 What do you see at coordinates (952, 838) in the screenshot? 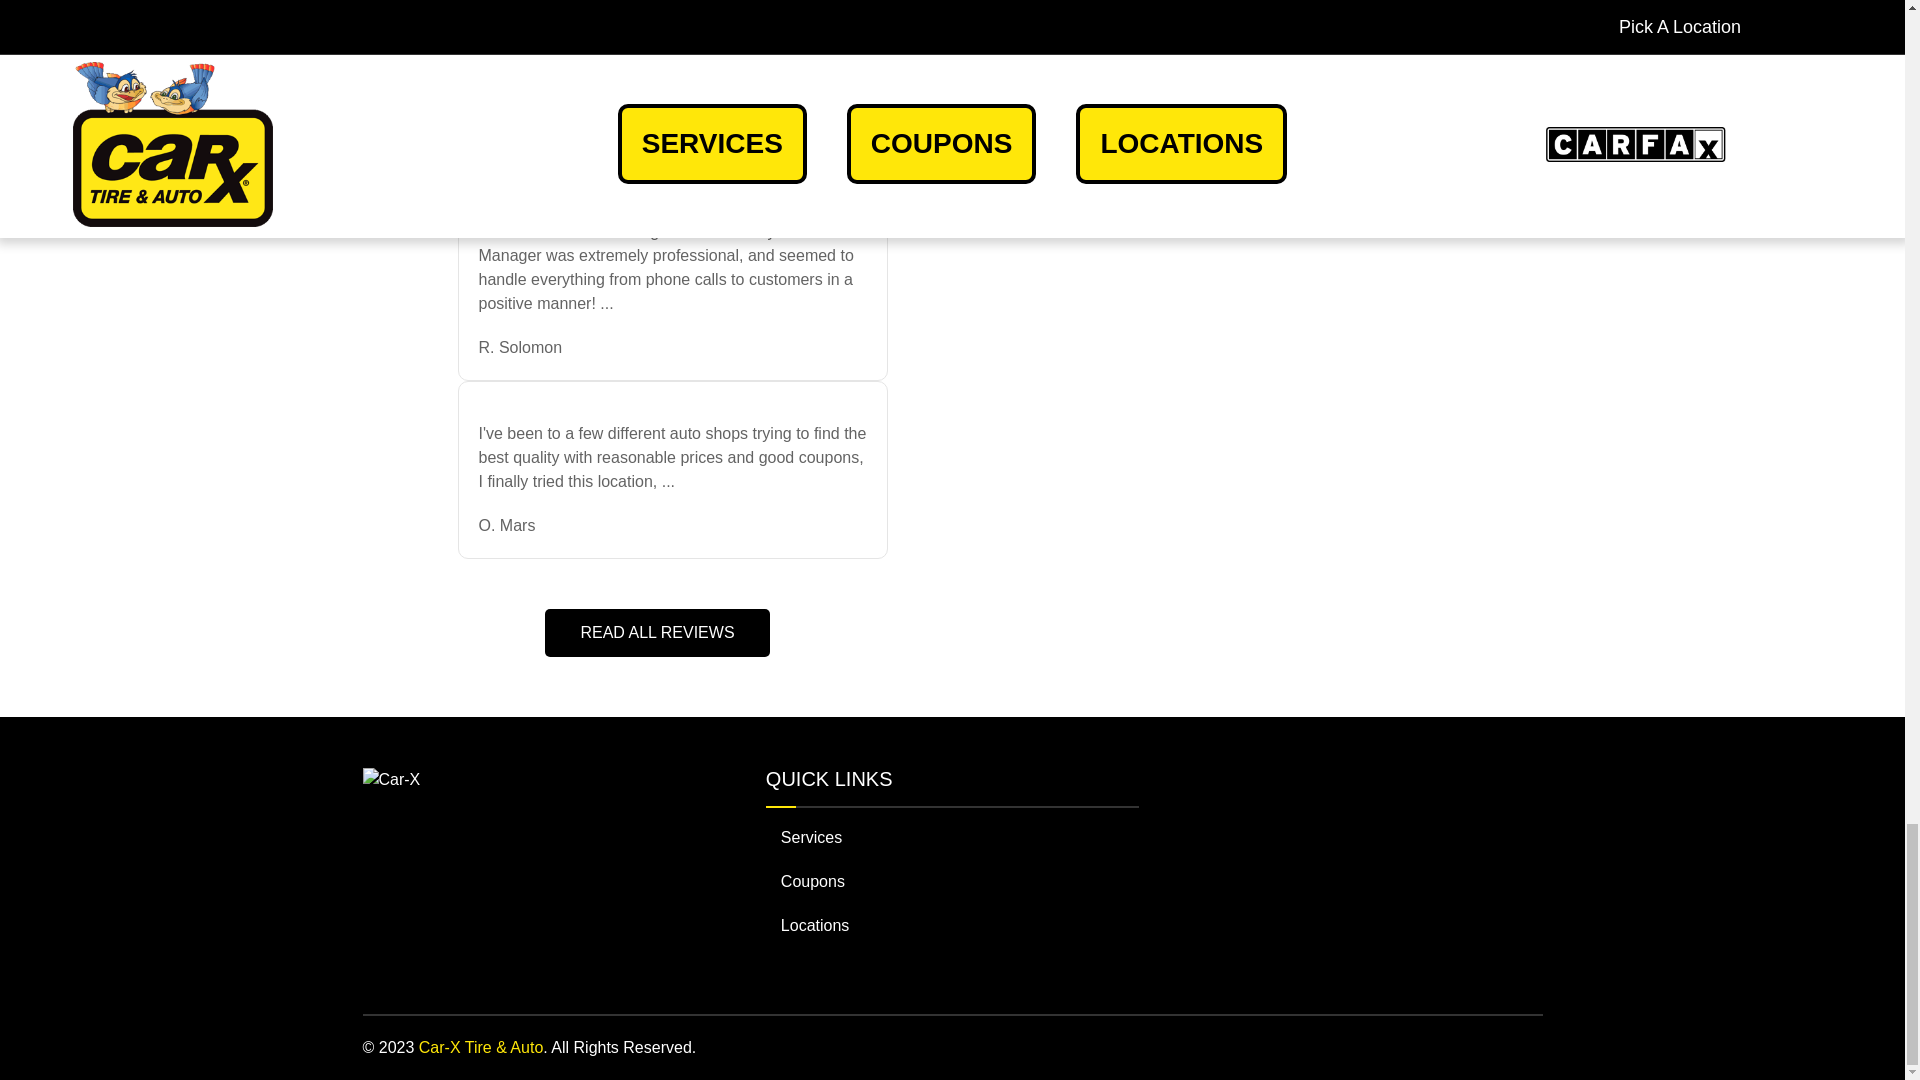
I see `Services` at bounding box center [952, 838].